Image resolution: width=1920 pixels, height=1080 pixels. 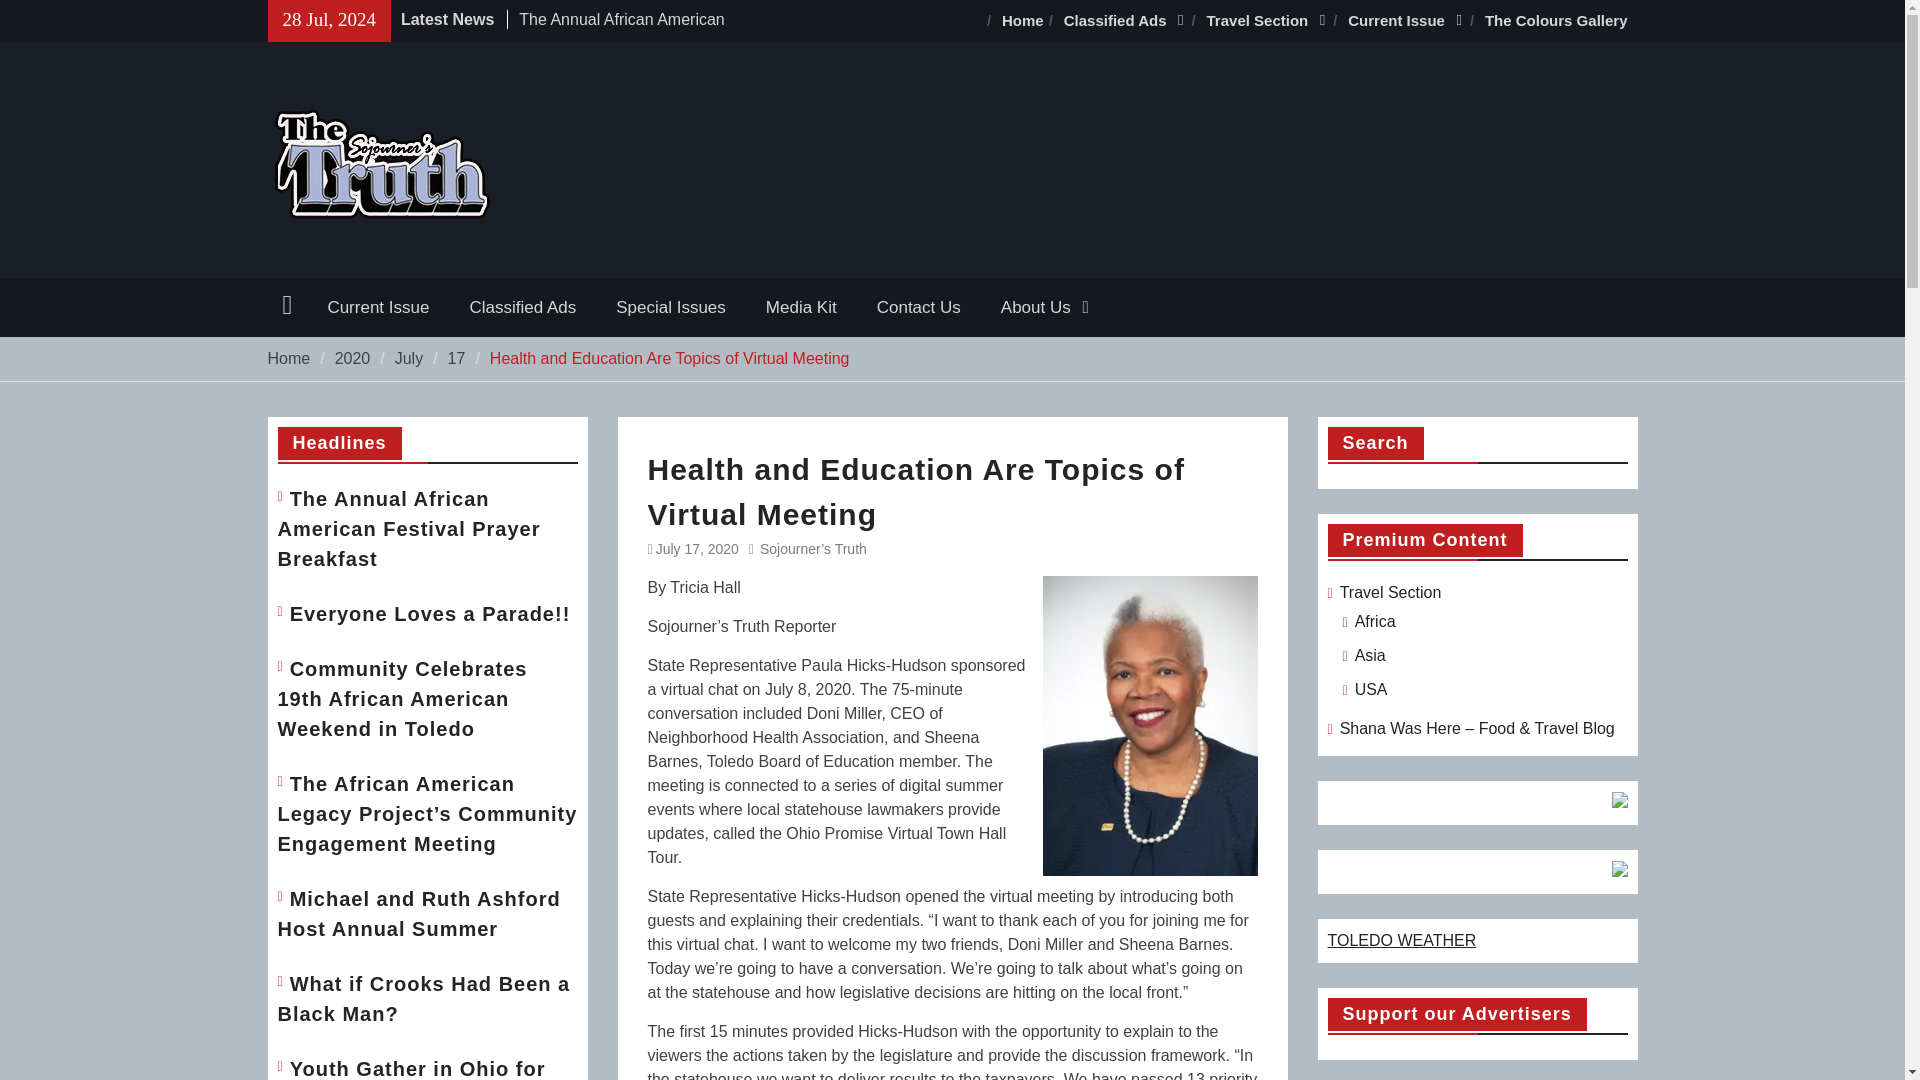 What do you see at coordinates (1023, 21) in the screenshot?
I see `Home` at bounding box center [1023, 21].